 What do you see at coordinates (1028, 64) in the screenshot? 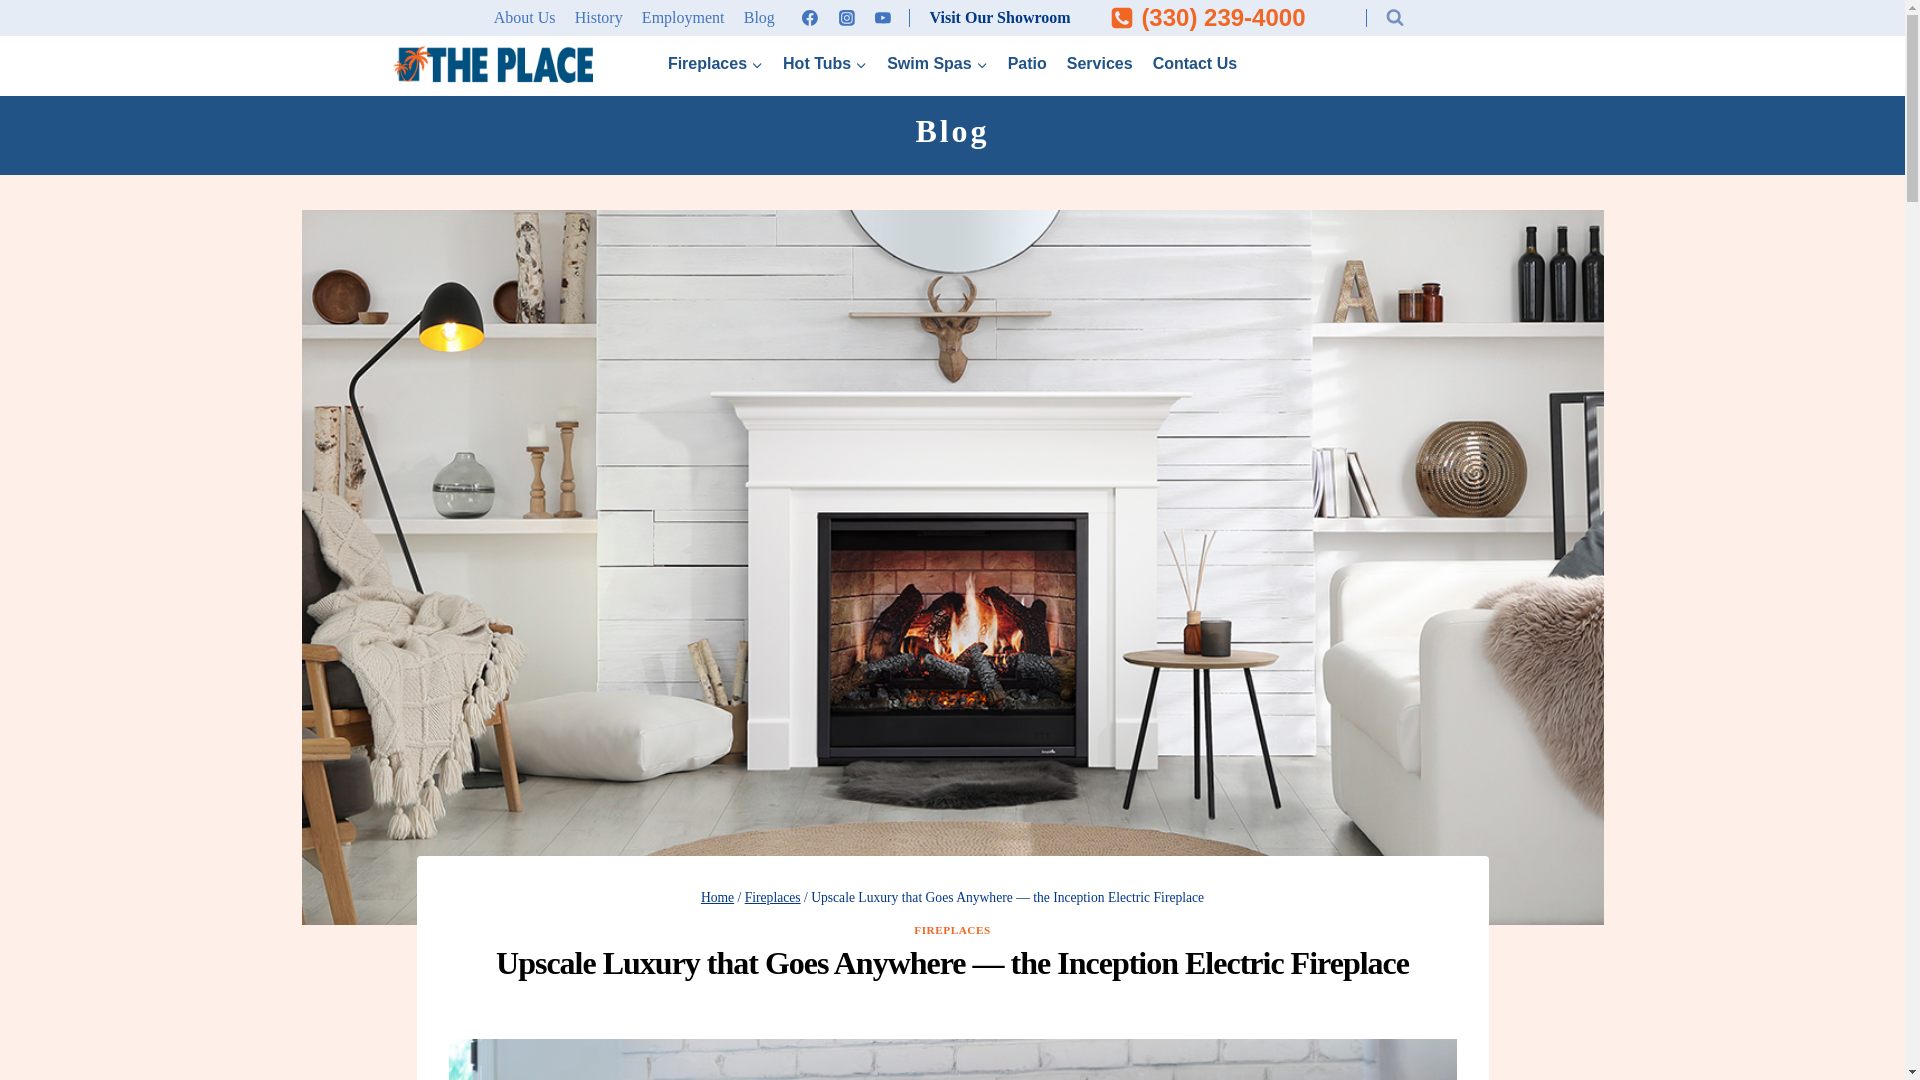
I see `Patio` at bounding box center [1028, 64].